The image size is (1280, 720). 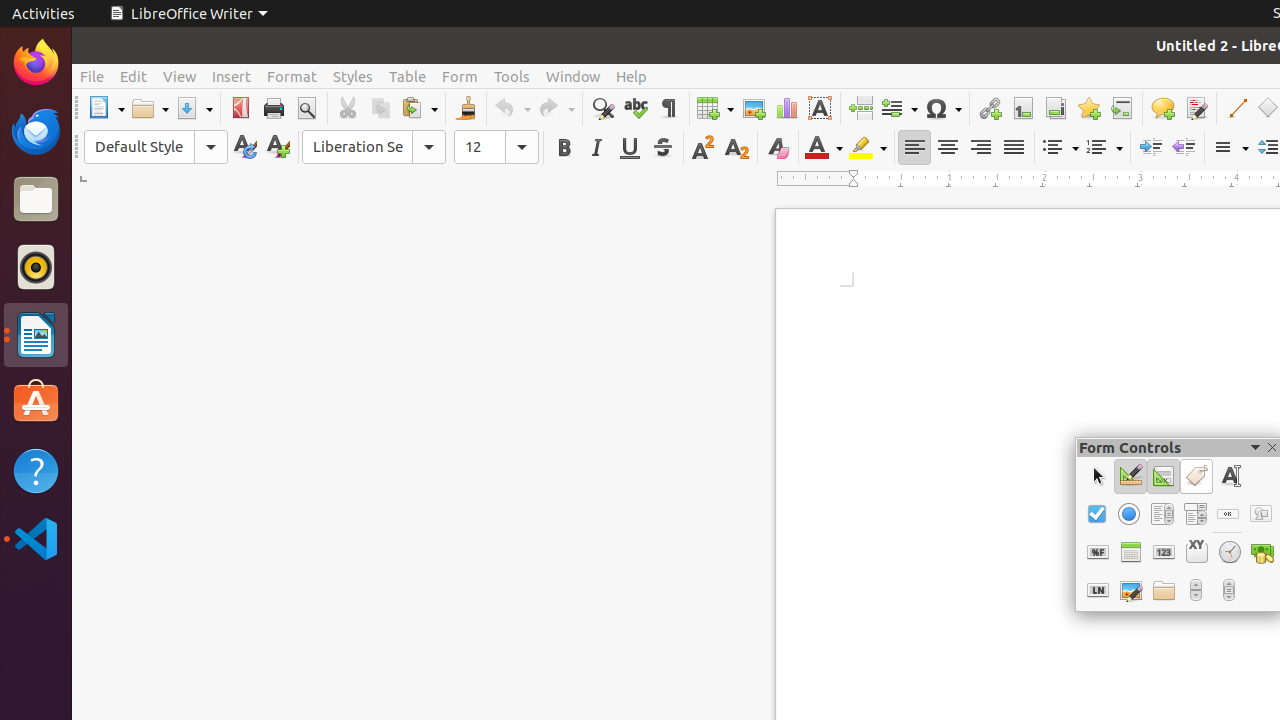 I want to click on Text Box, so click(x=1230, y=476).